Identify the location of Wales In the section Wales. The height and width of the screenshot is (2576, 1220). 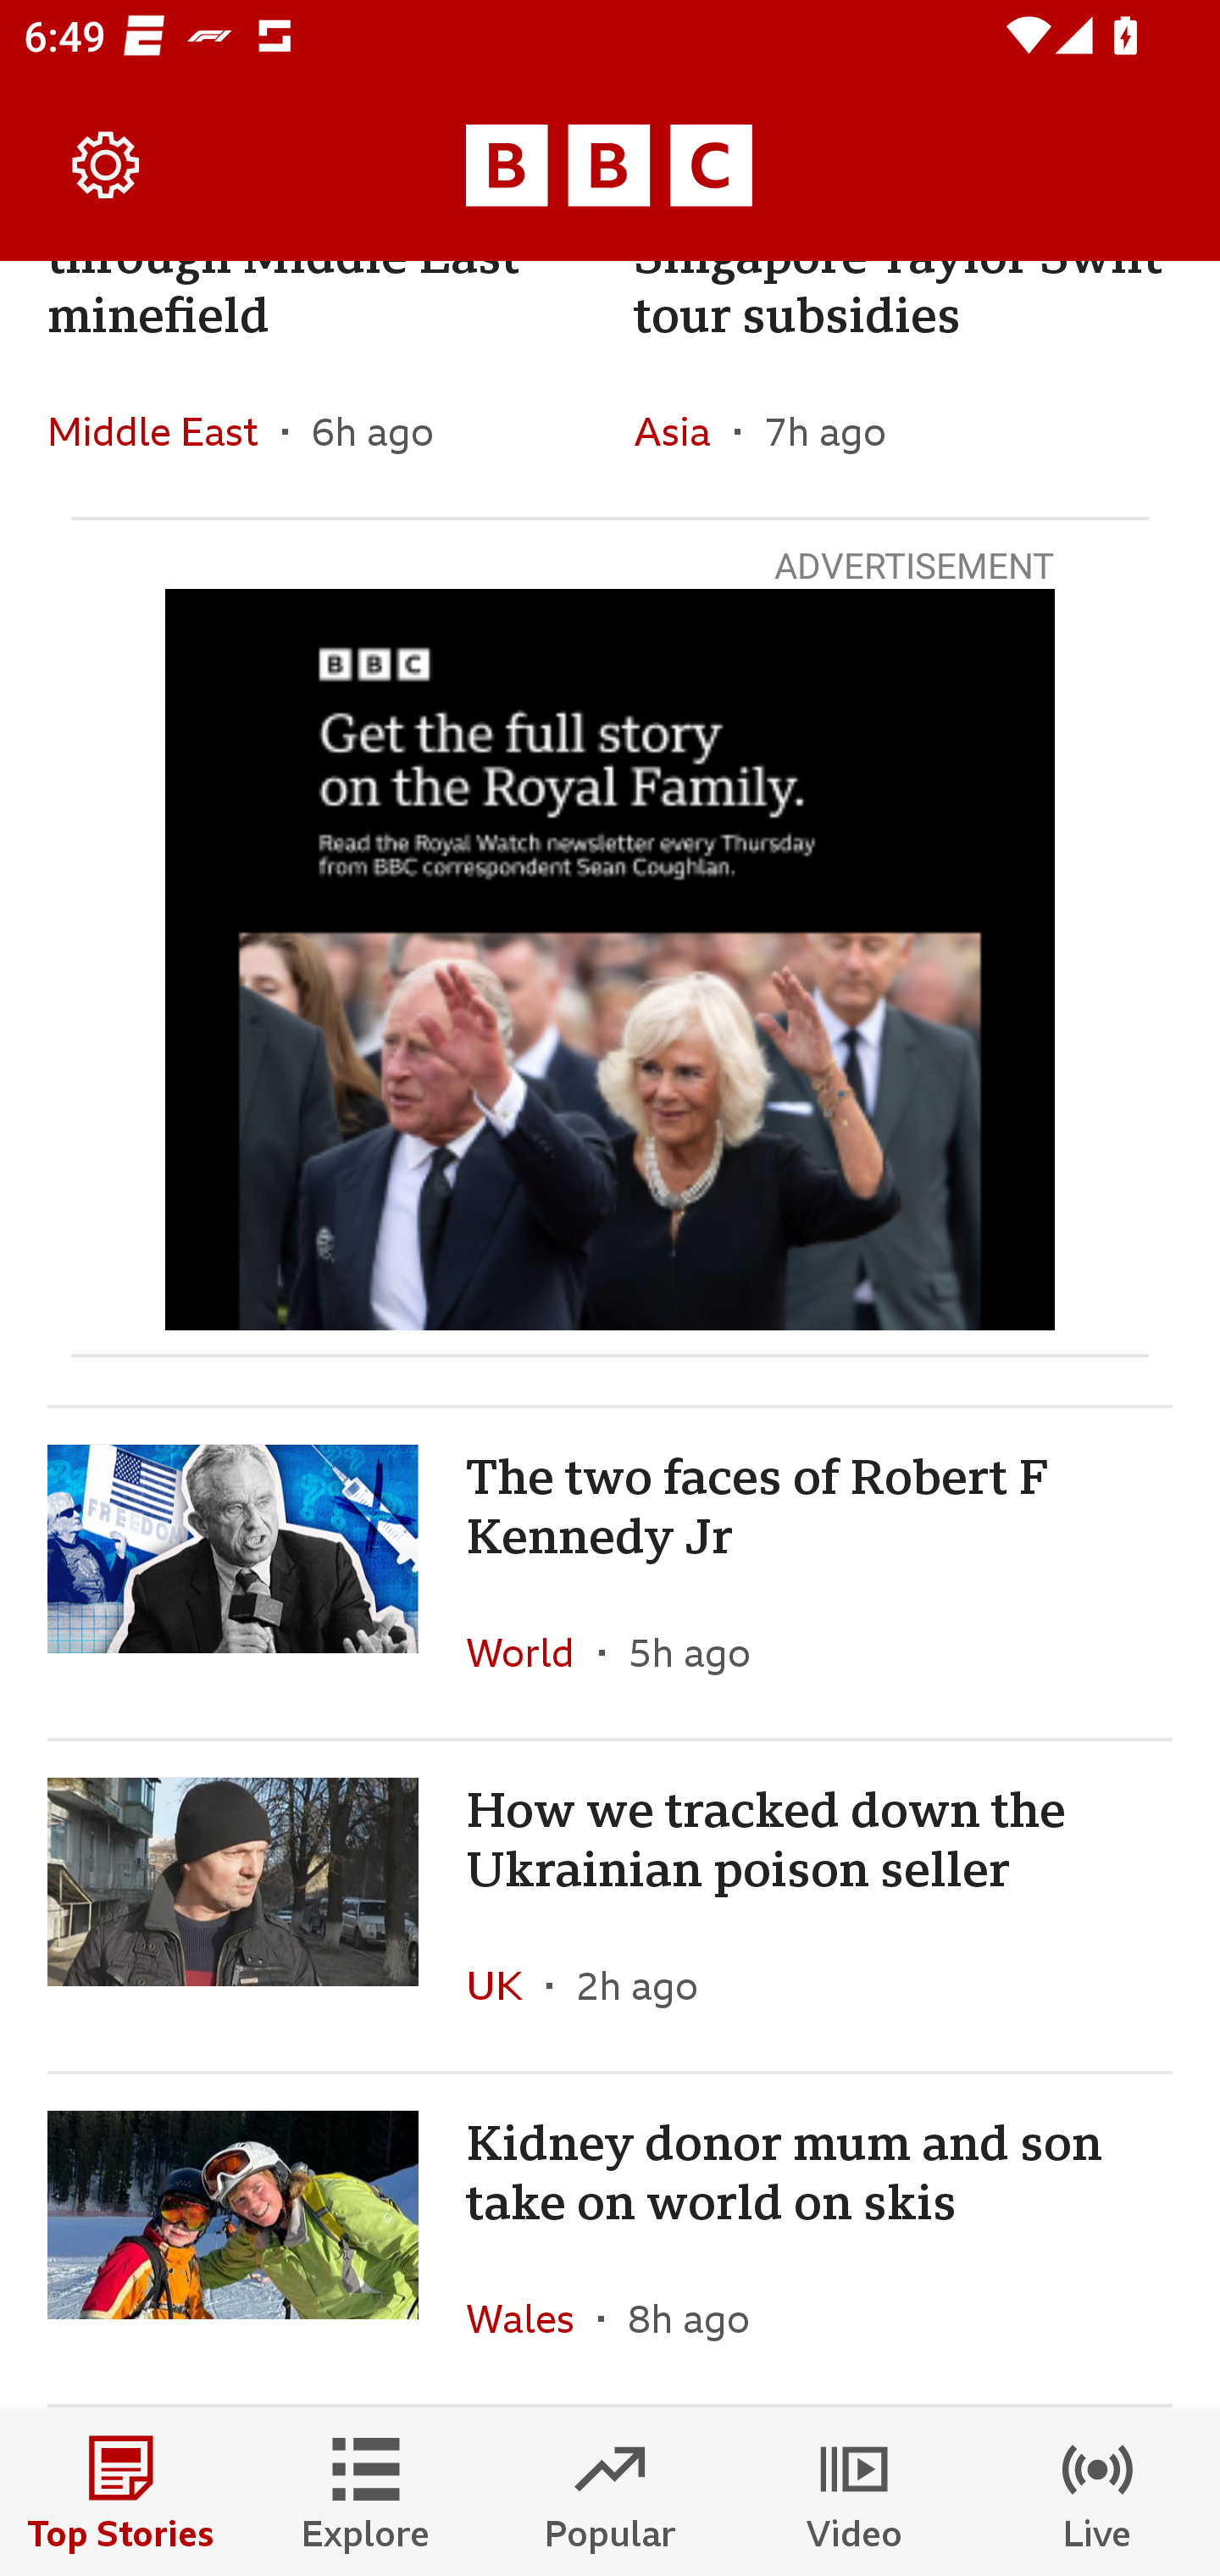
(532, 2318).